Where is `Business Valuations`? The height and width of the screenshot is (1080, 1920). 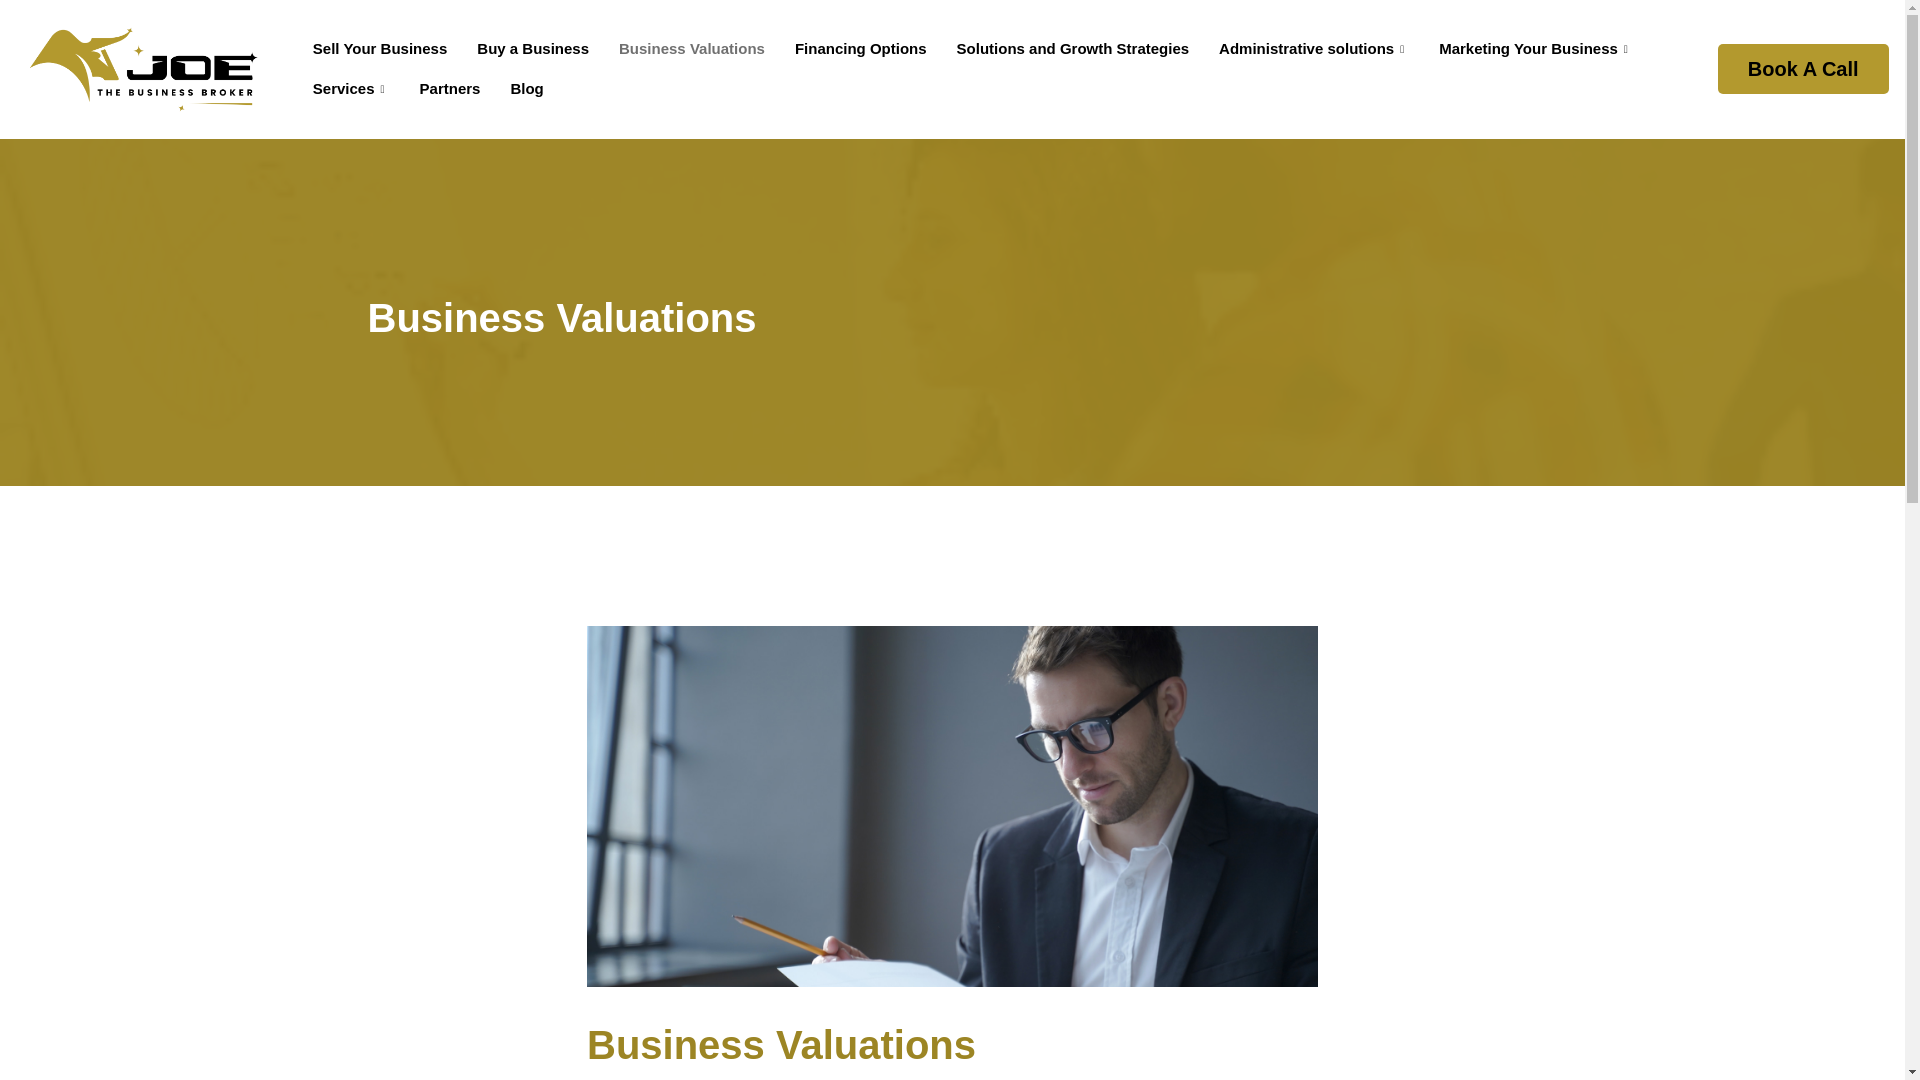 Business Valuations is located at coordinates (692, 49).